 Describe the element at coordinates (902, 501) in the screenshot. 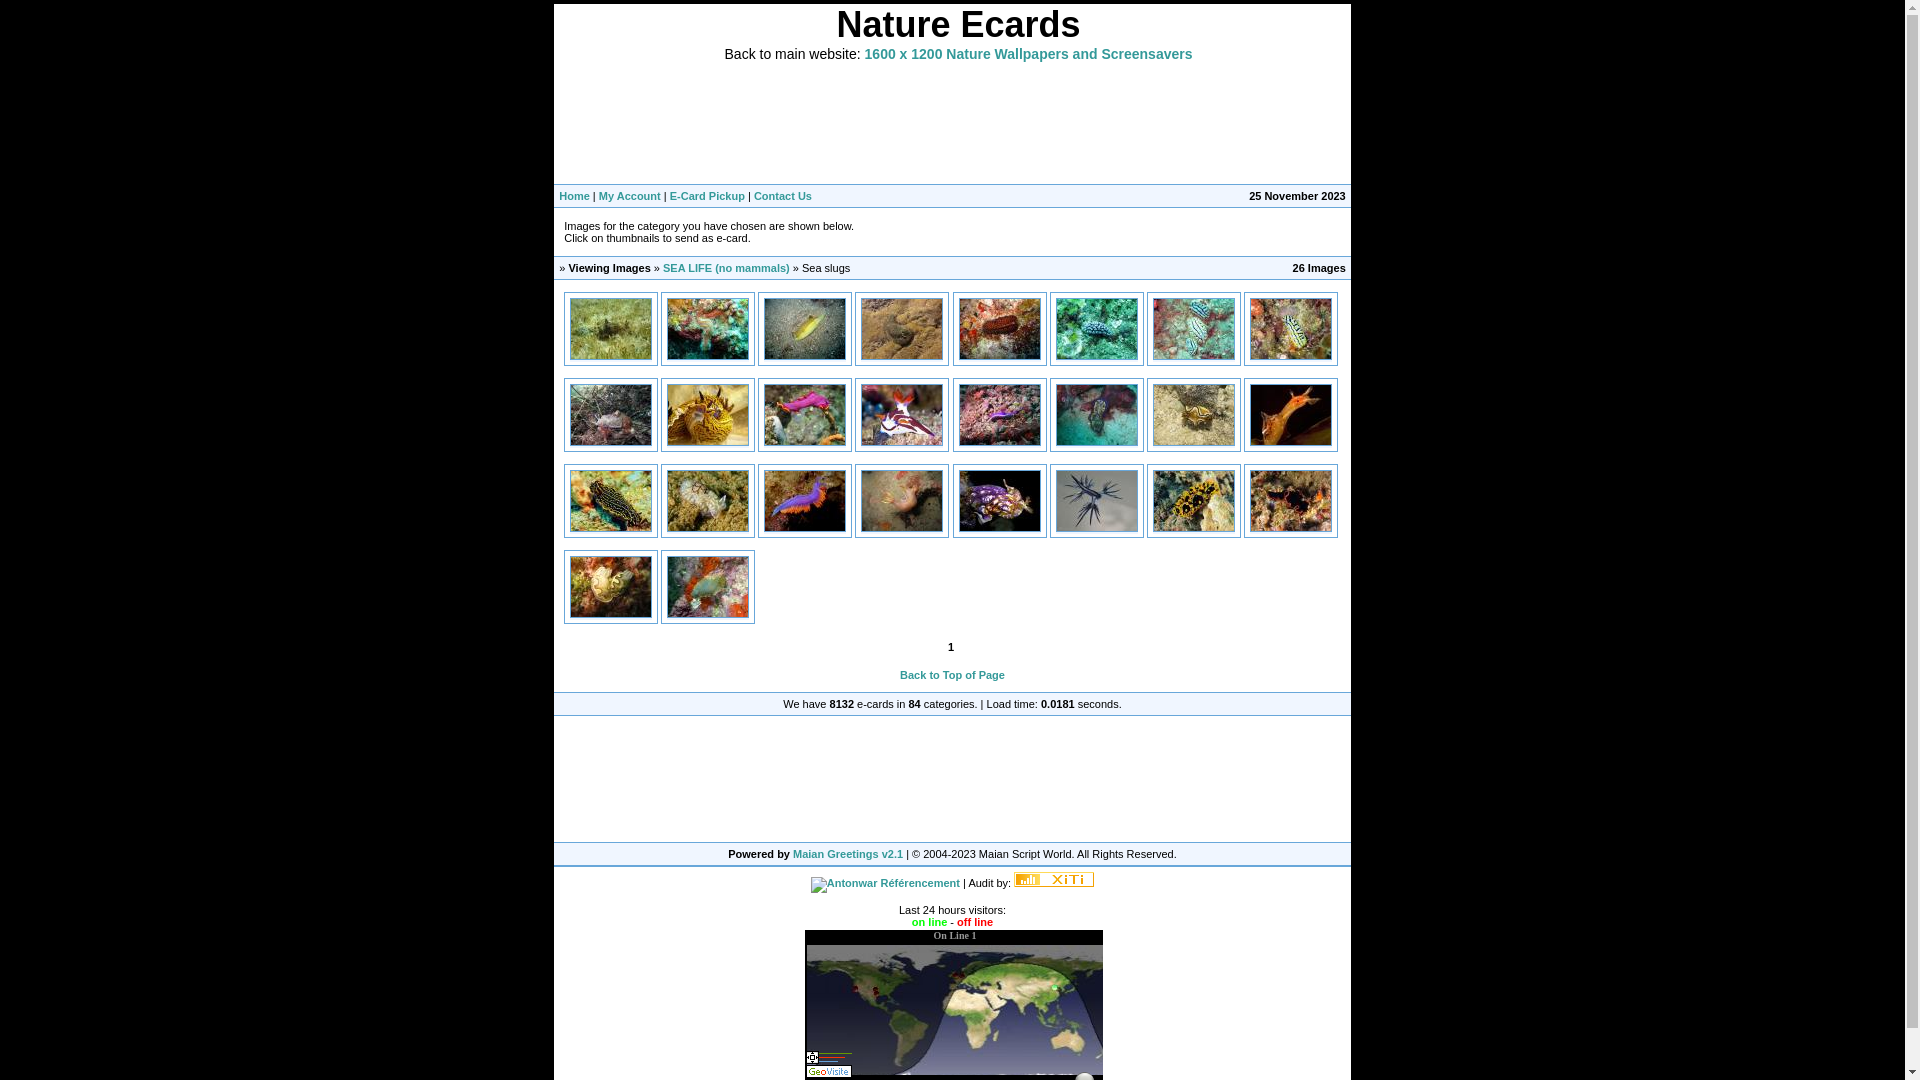

I see `sea-slugs-3 ` at that location.